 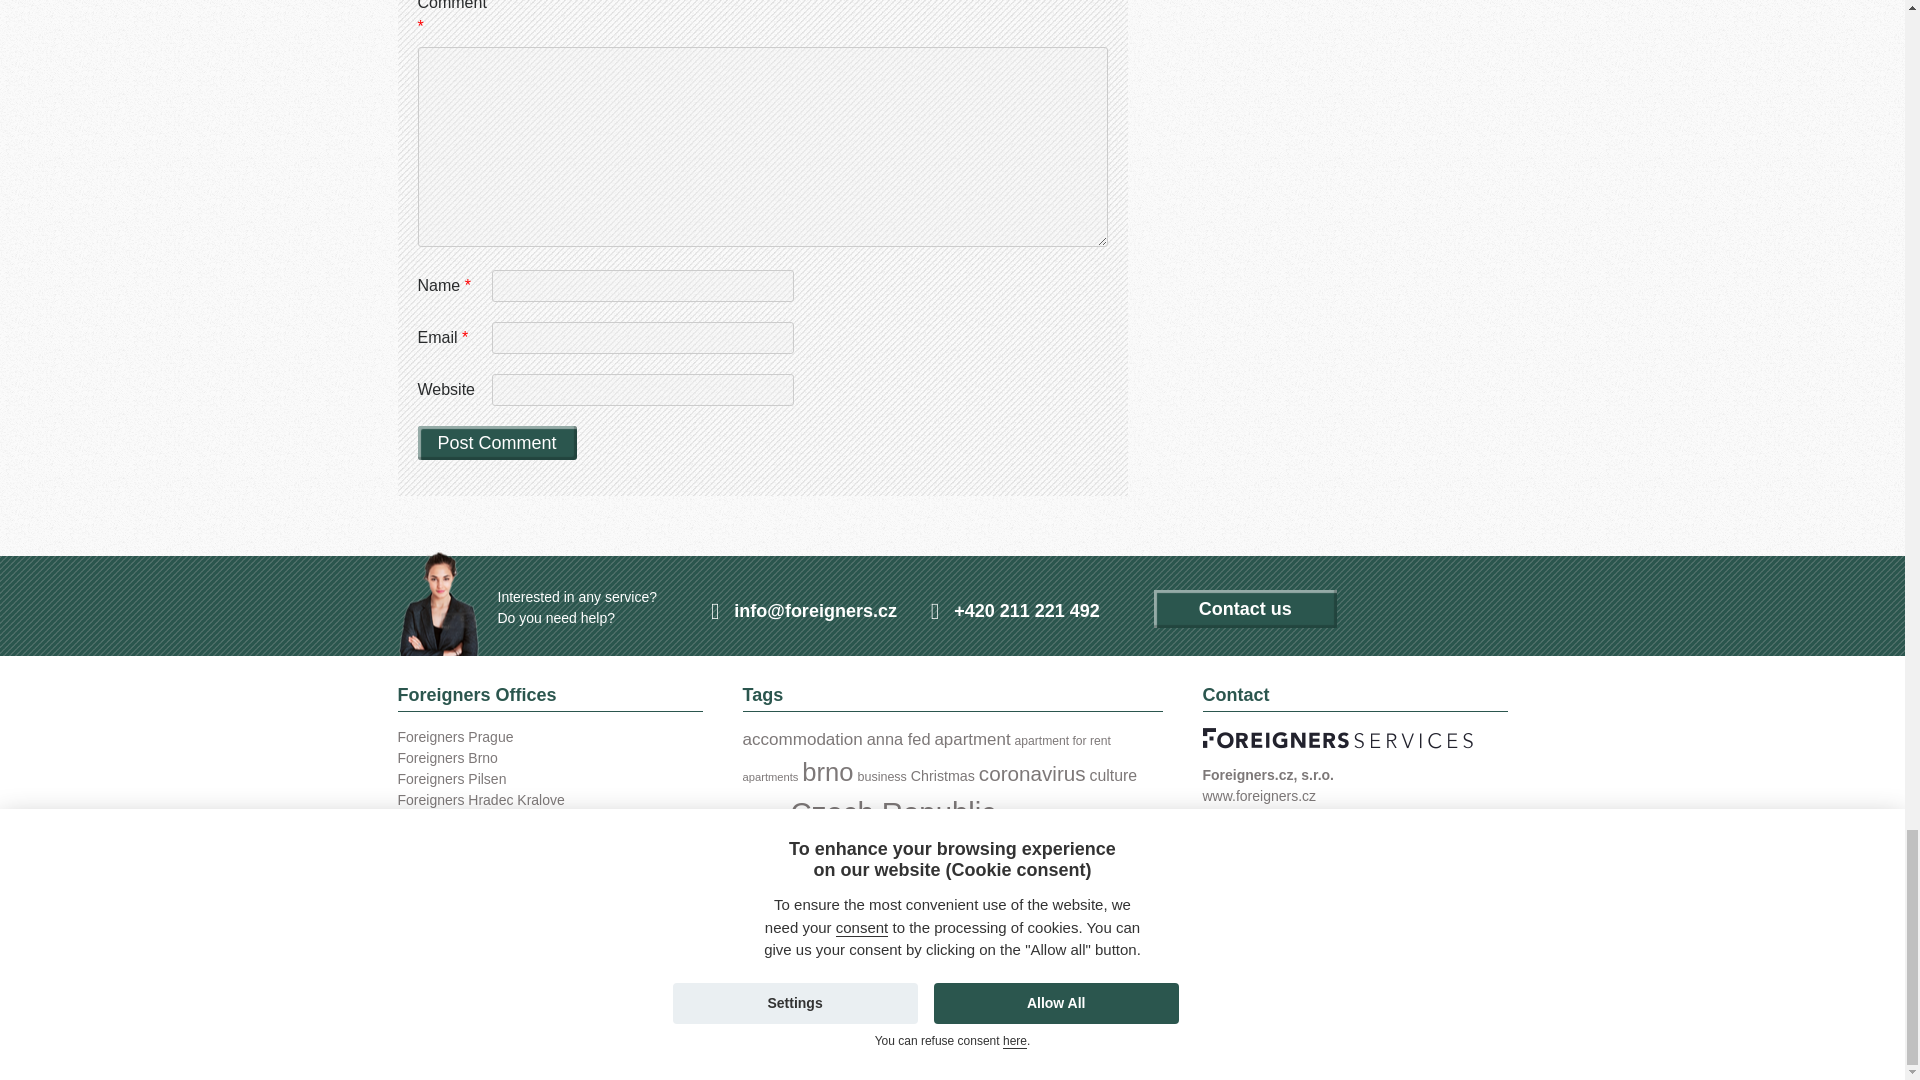 What do you see at coordinates (498, 442) in the screenshot?
I see `Post Comment` at bounding box center [498, 442].